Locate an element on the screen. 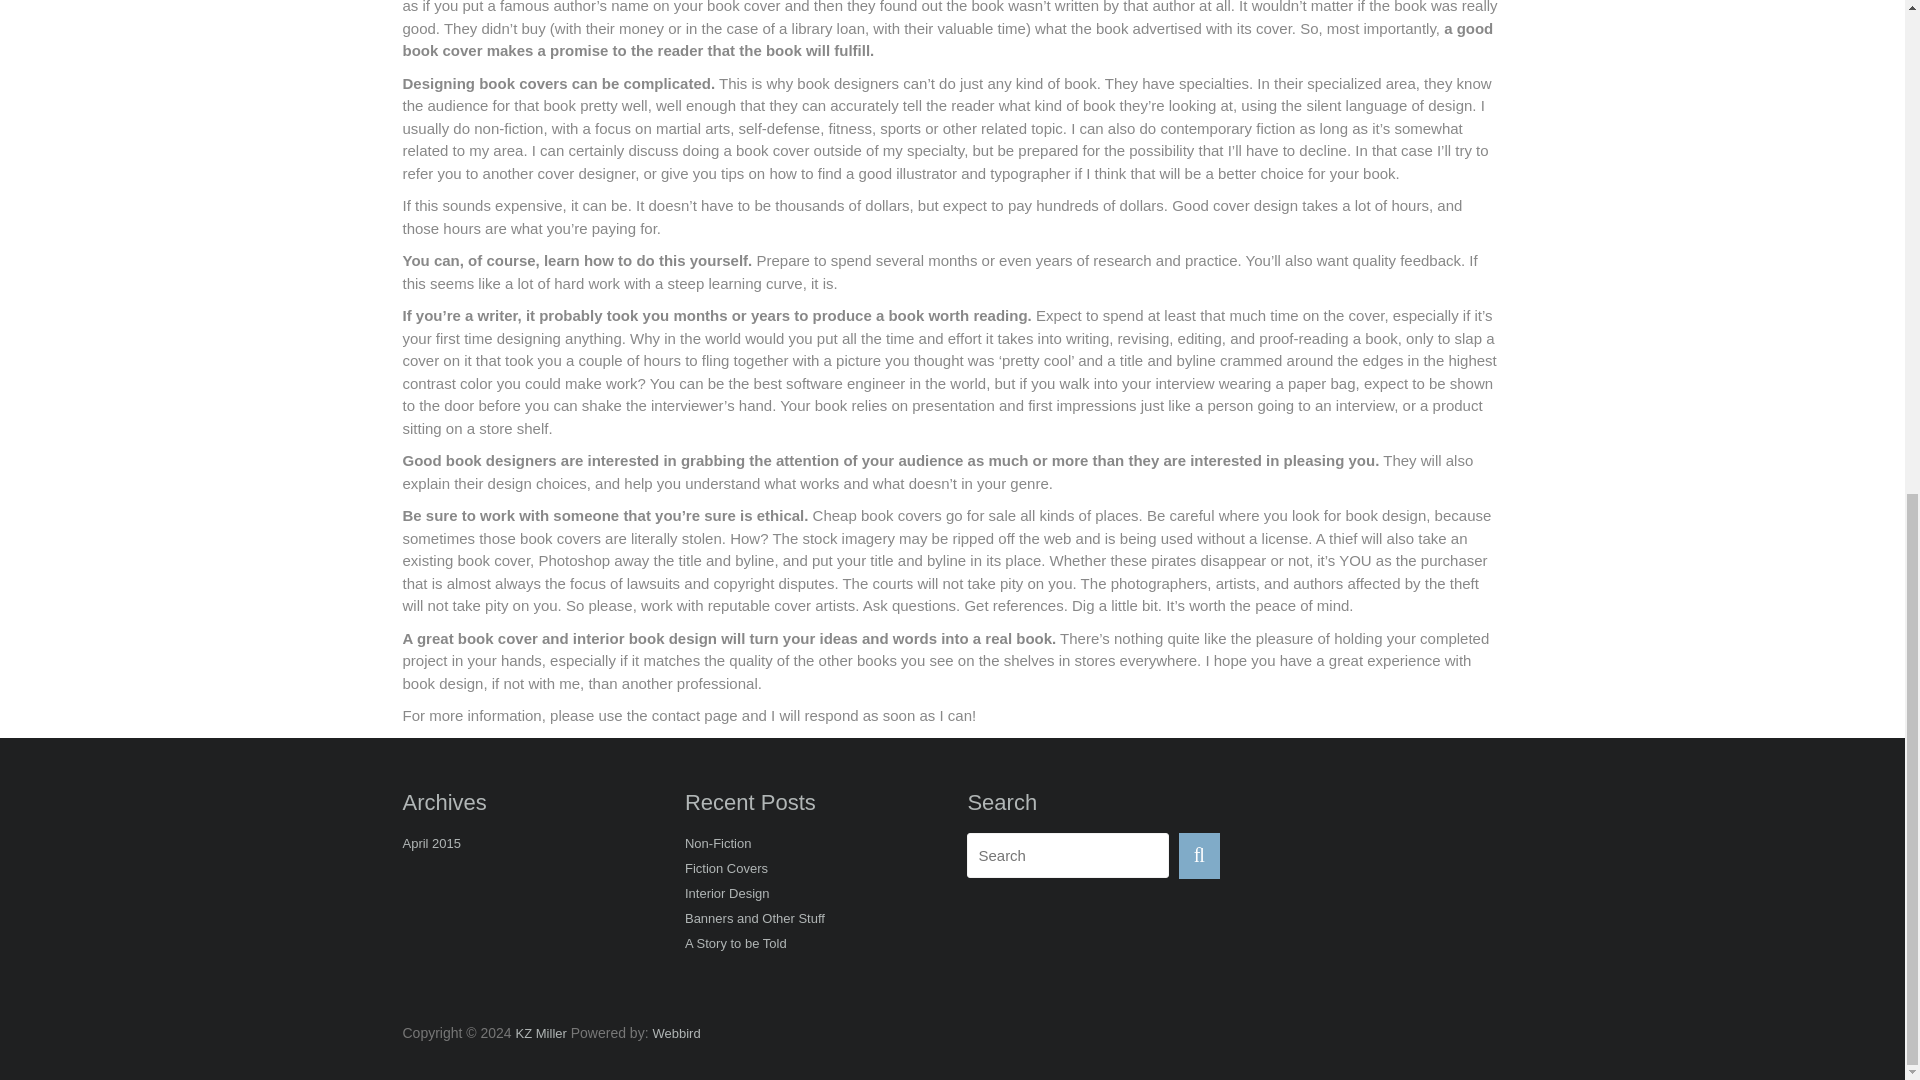 The width and height of the screenshot is (1920, 1080). April 2015 is located at coordinates (430, 844).